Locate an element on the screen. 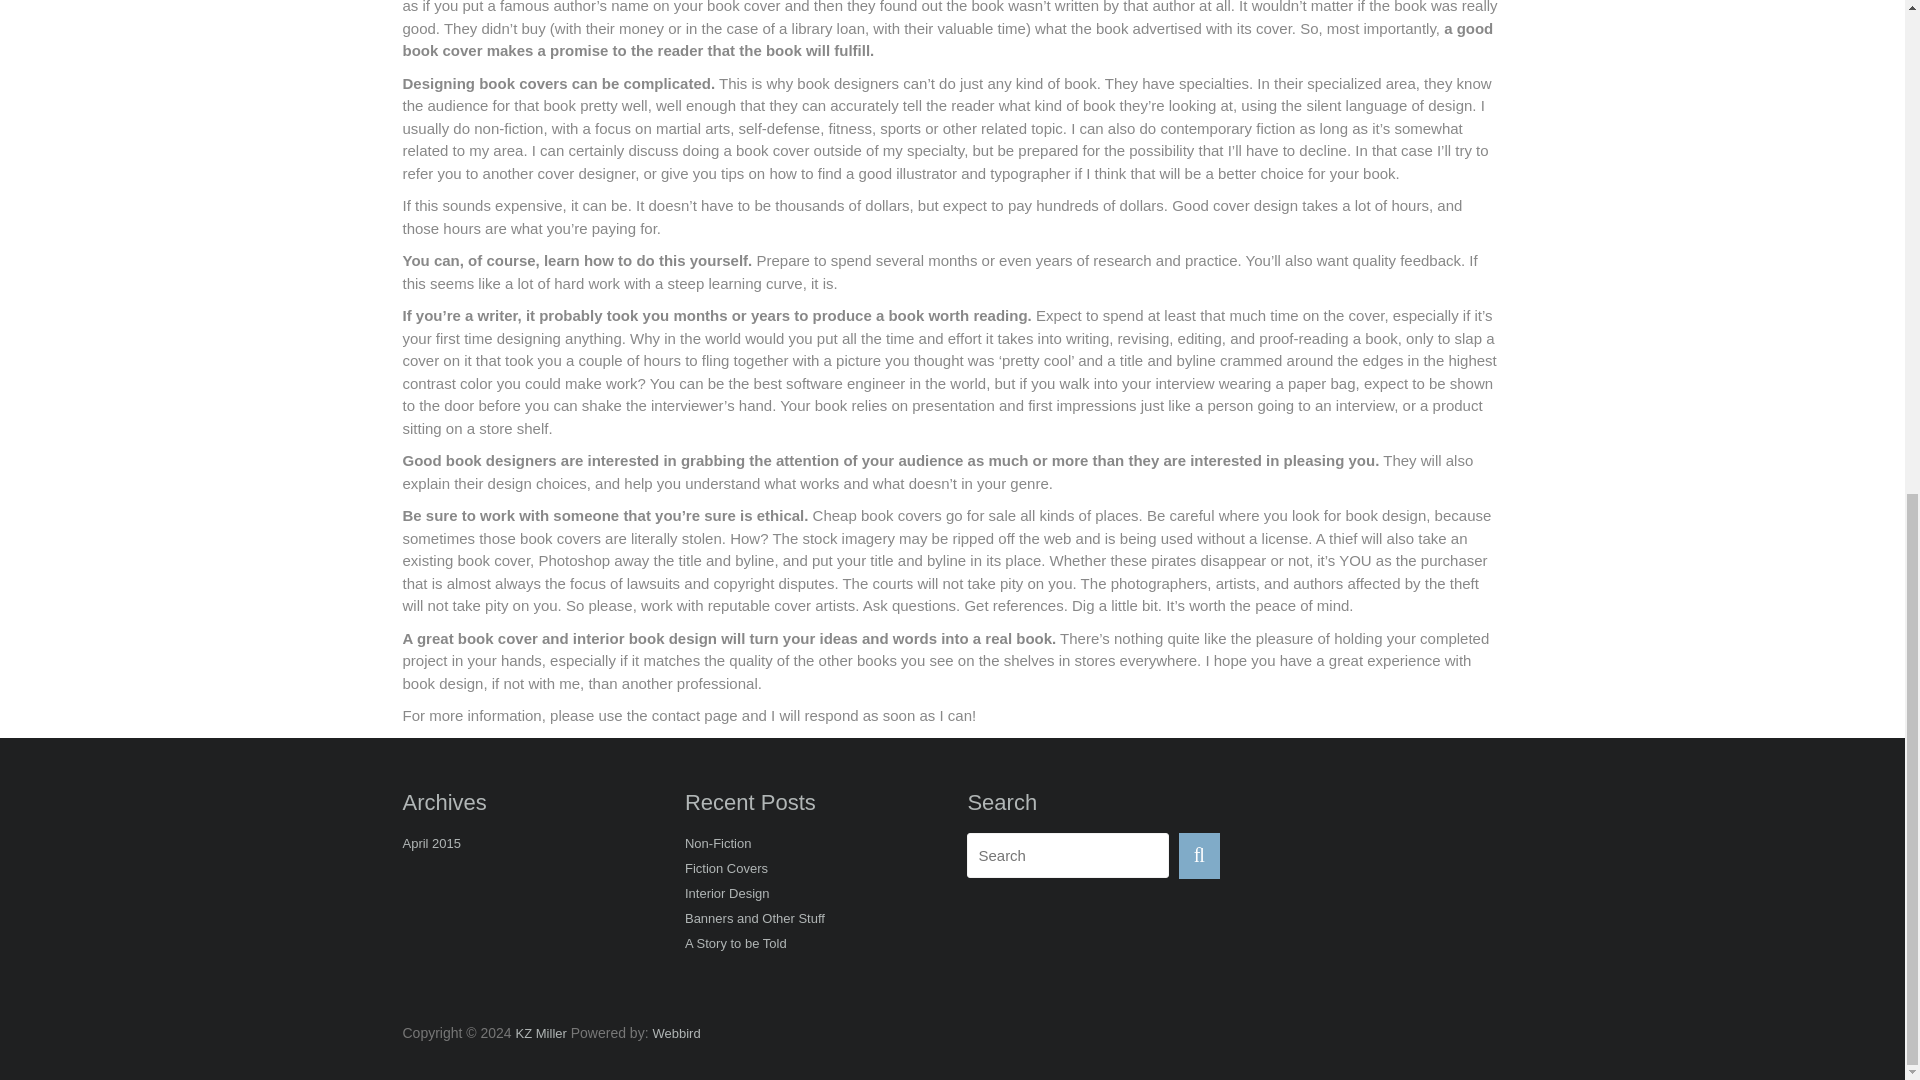 The width and height of the screenshot is (1920, 1080). April 2015 is located at coordinates (430, 844).